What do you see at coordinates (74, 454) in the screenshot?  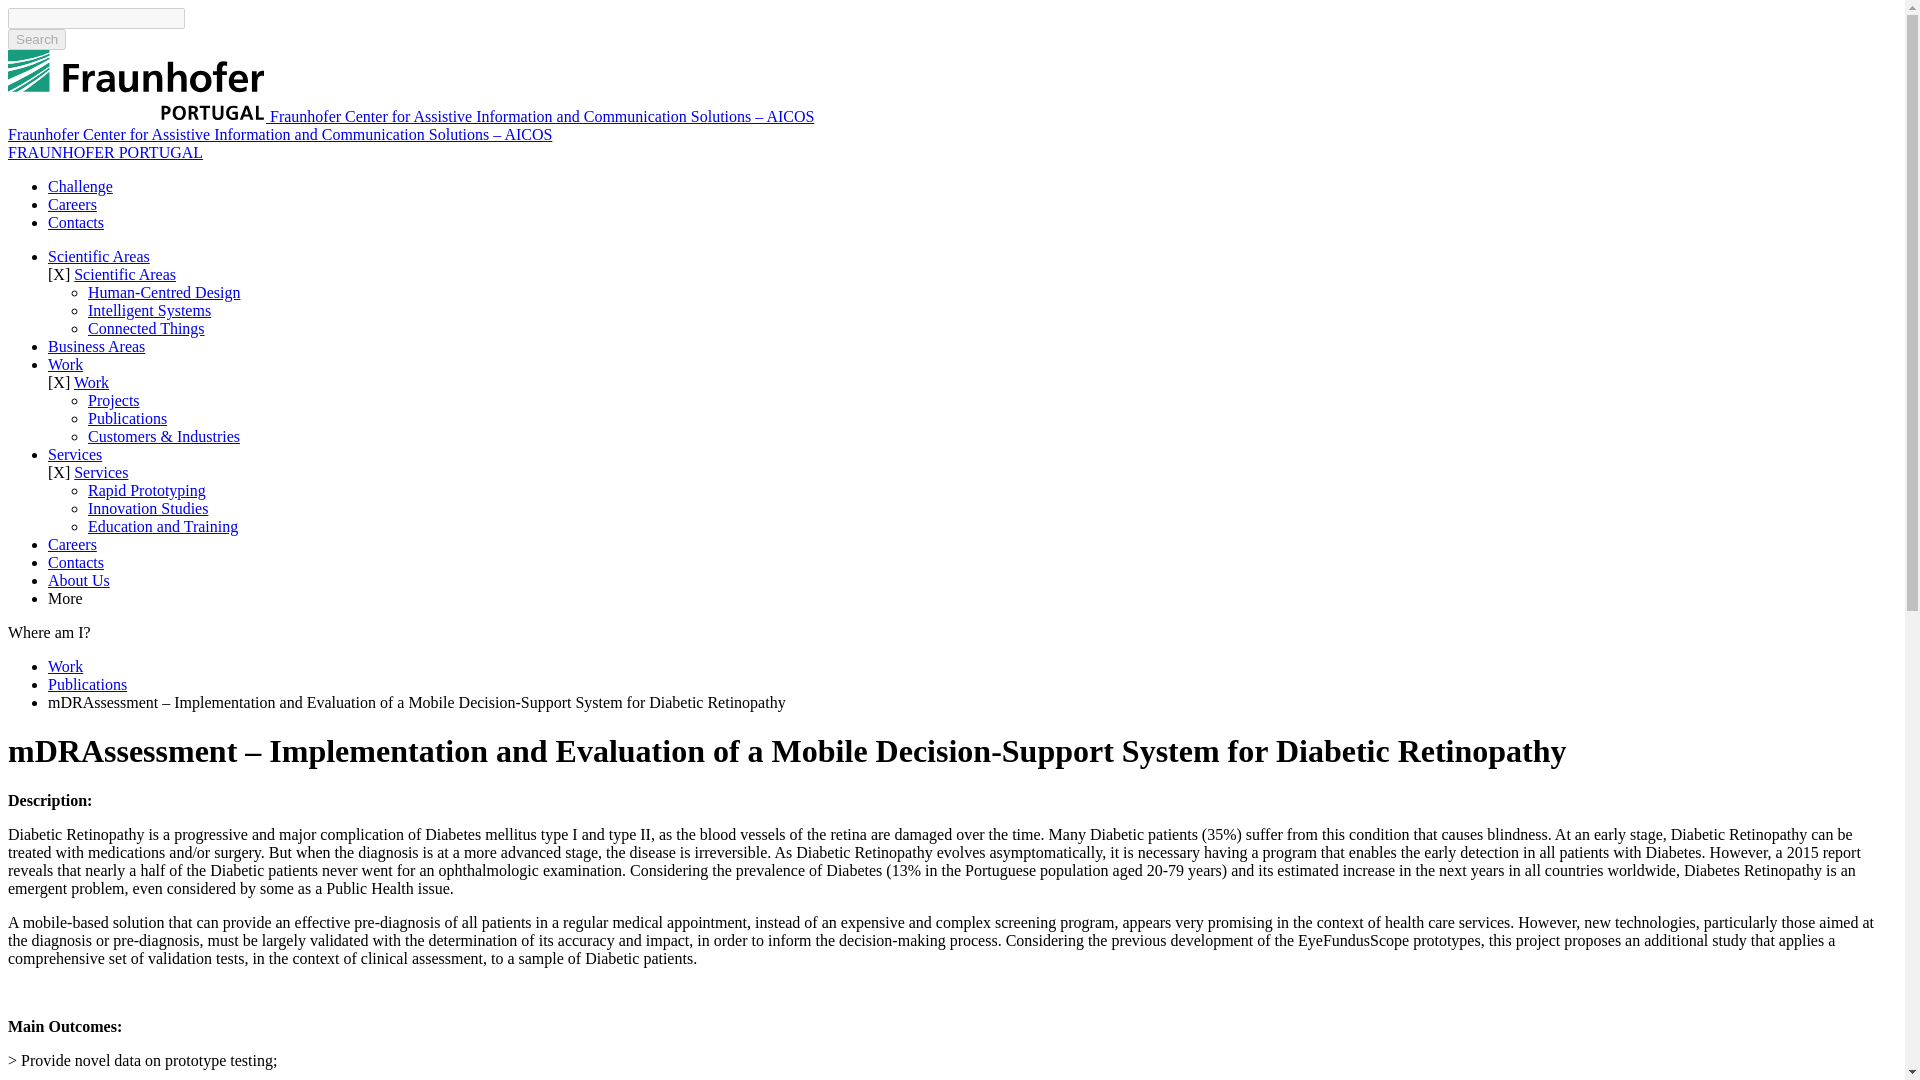 I see `Services` at bounding box center [74, 454].